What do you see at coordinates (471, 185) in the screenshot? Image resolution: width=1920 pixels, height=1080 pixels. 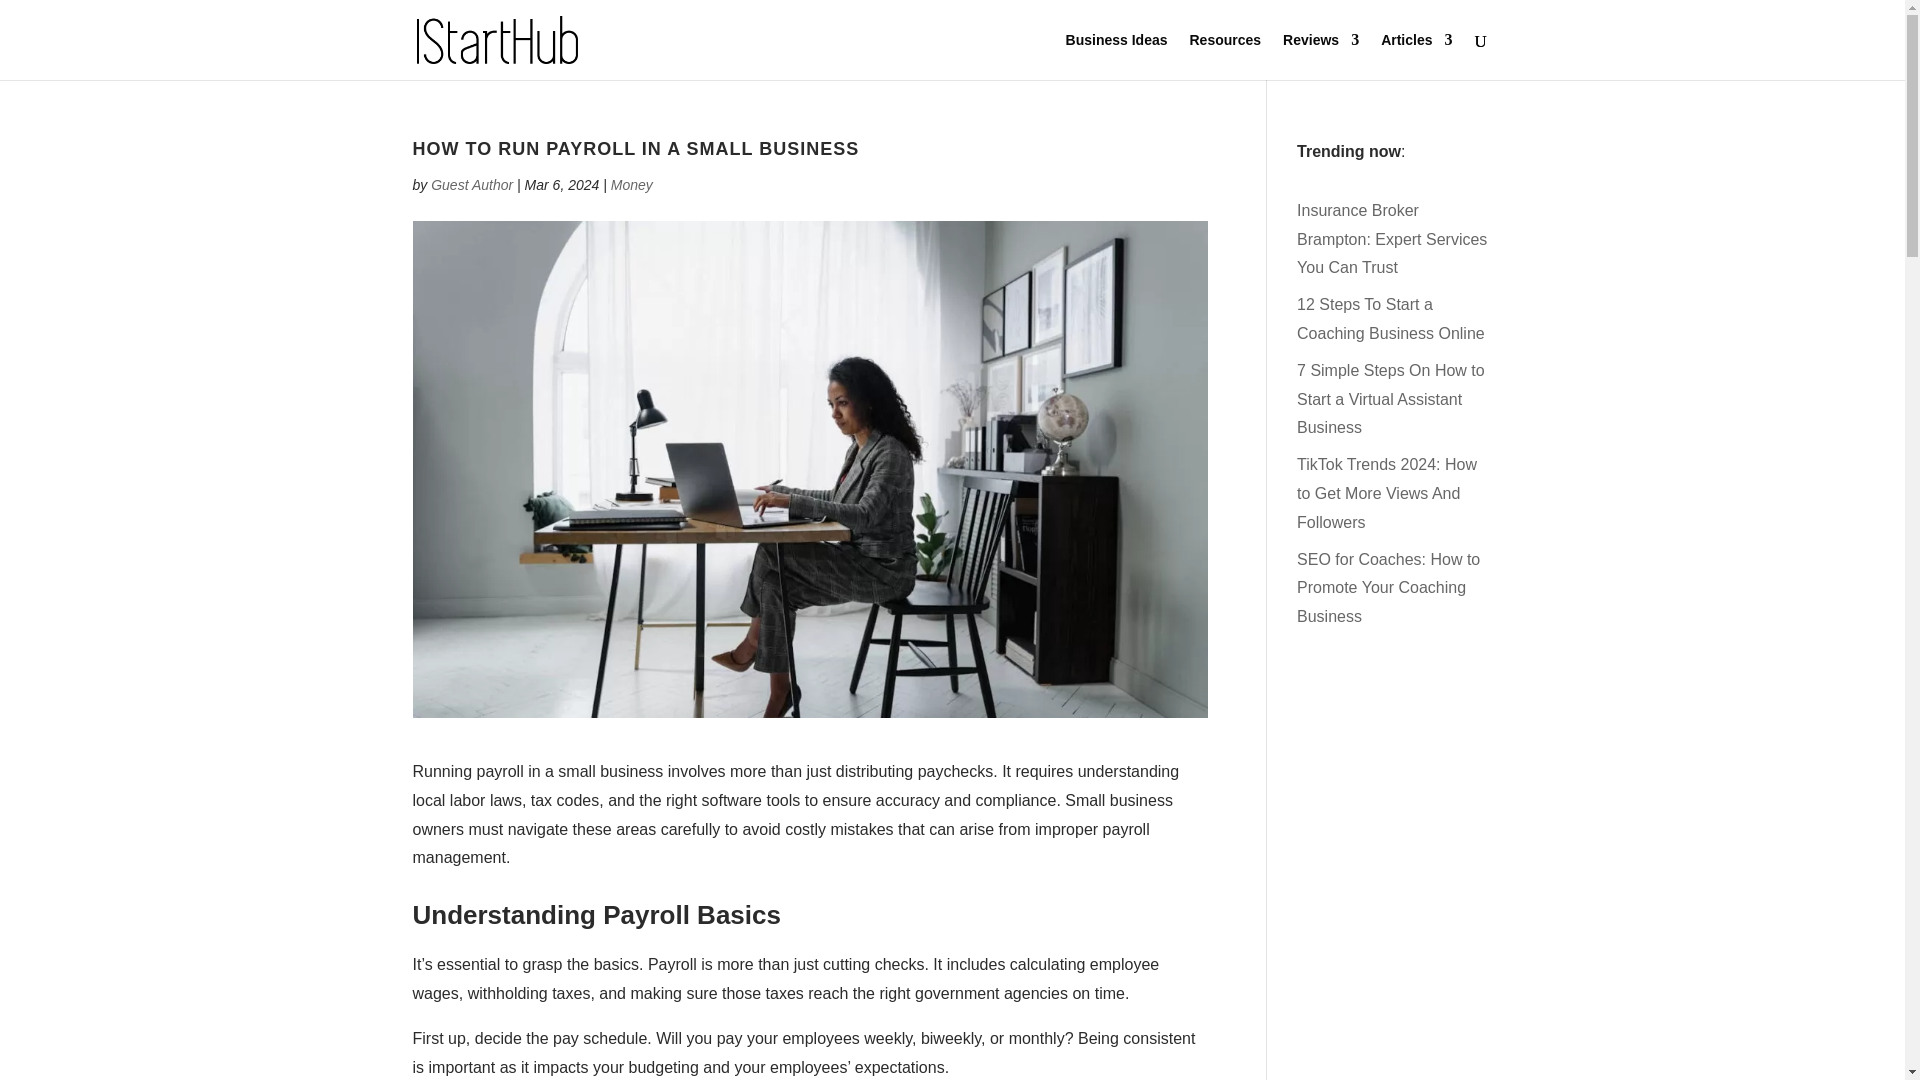 I see `Posts by Guest Author` at bounding box center [471, 185].